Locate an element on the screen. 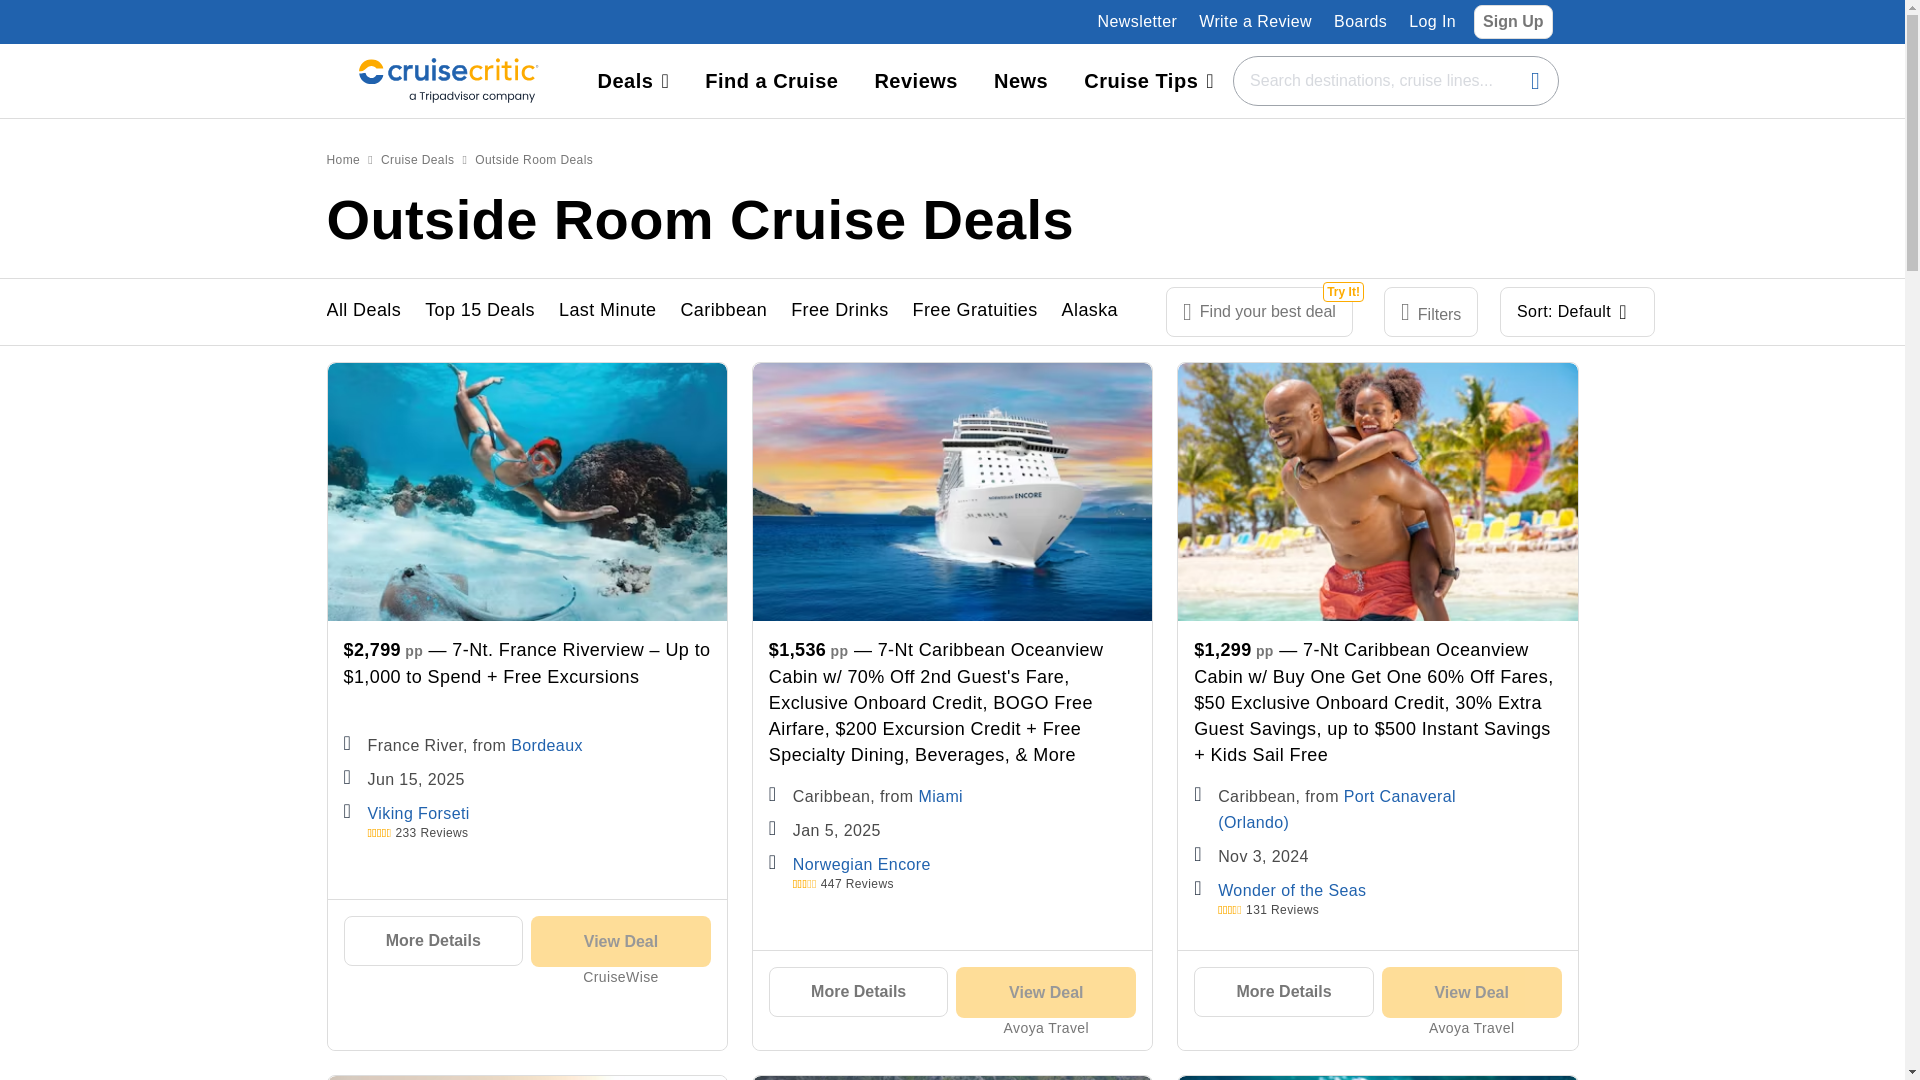 The width and height of the screenshot is (1920, 1080). Last Minute is located at coordinates (607, 312).